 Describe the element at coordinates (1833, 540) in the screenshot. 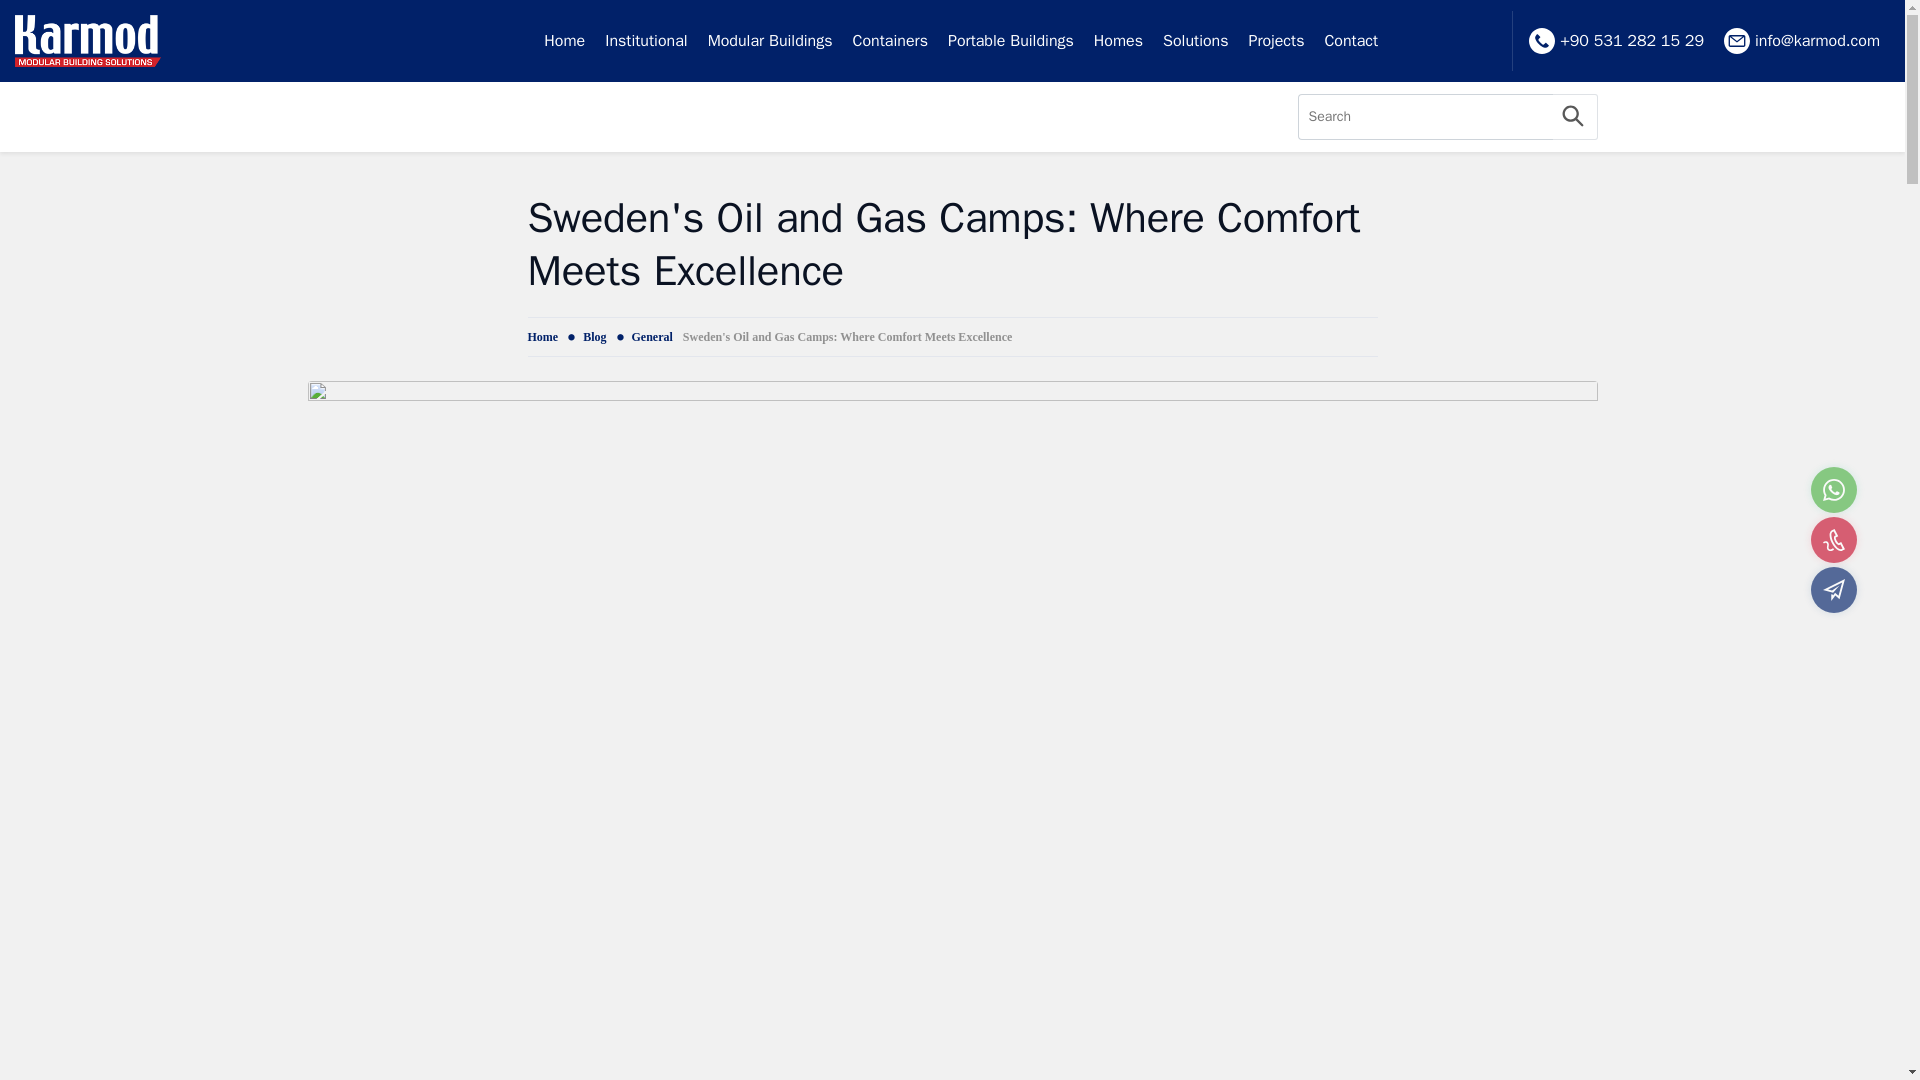

I see `Call Us` at that location.